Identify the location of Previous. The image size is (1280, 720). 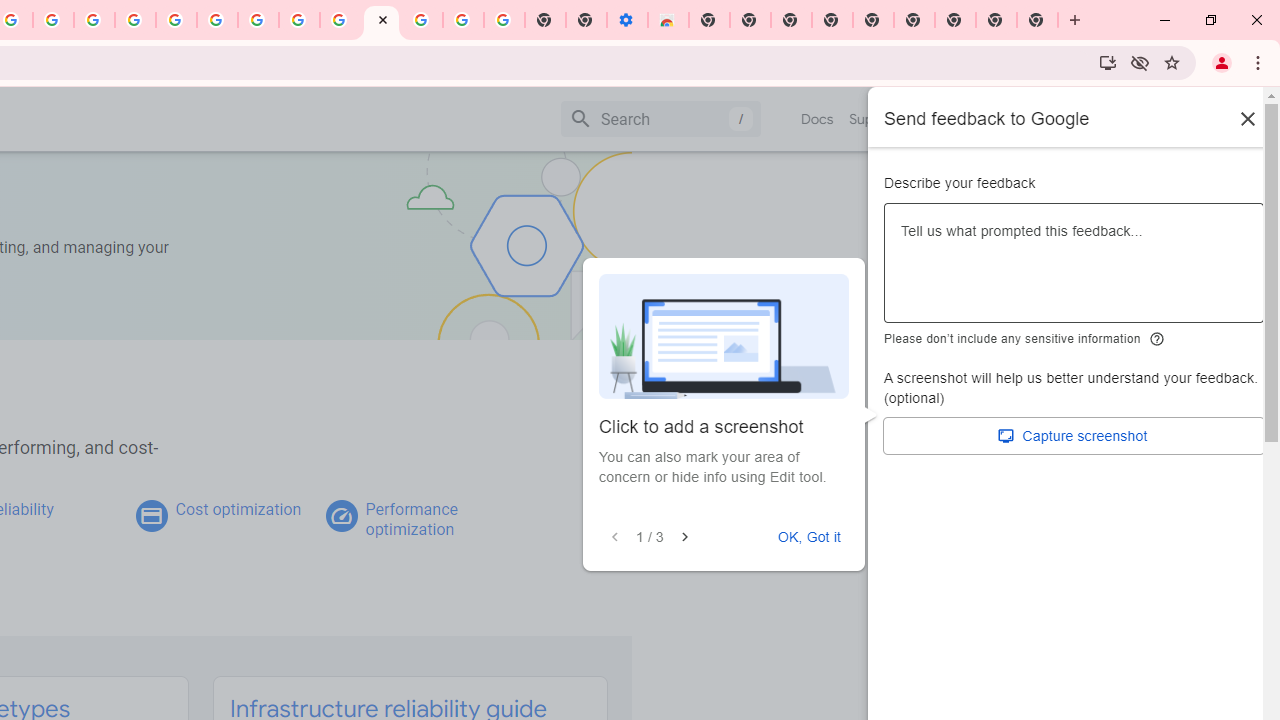
(614, 537).